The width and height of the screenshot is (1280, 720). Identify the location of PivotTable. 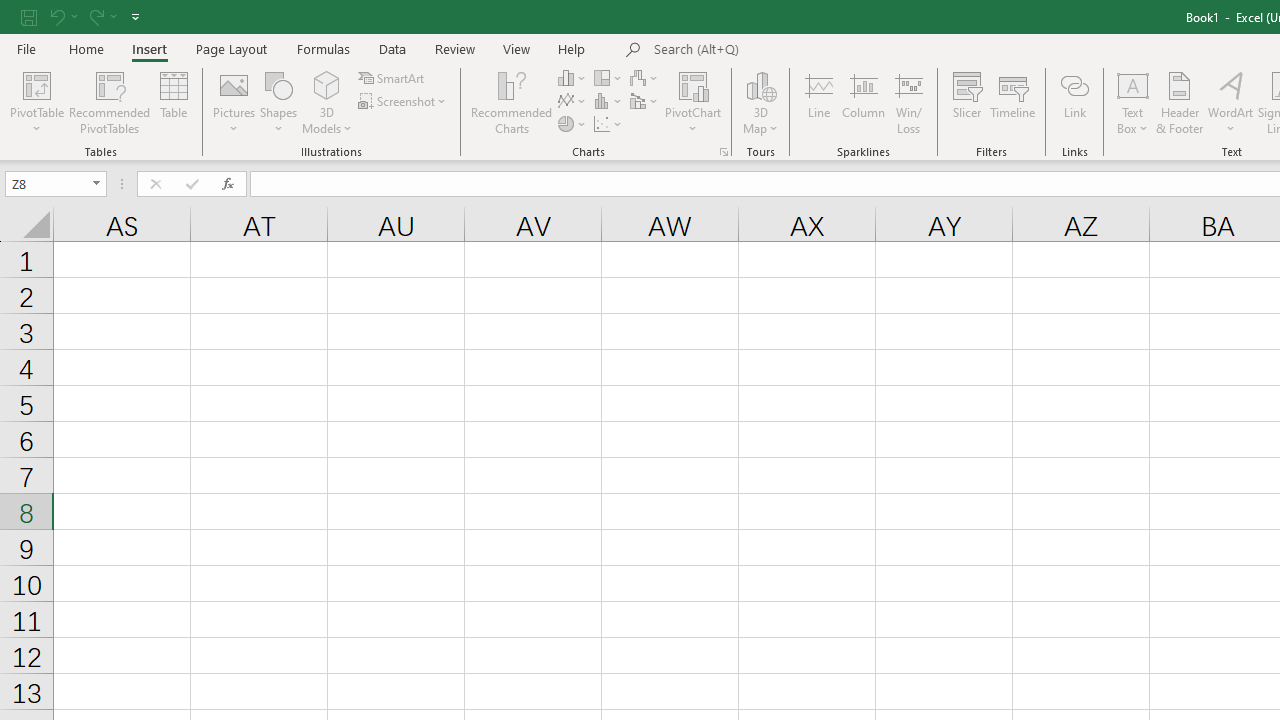
(36, 102).